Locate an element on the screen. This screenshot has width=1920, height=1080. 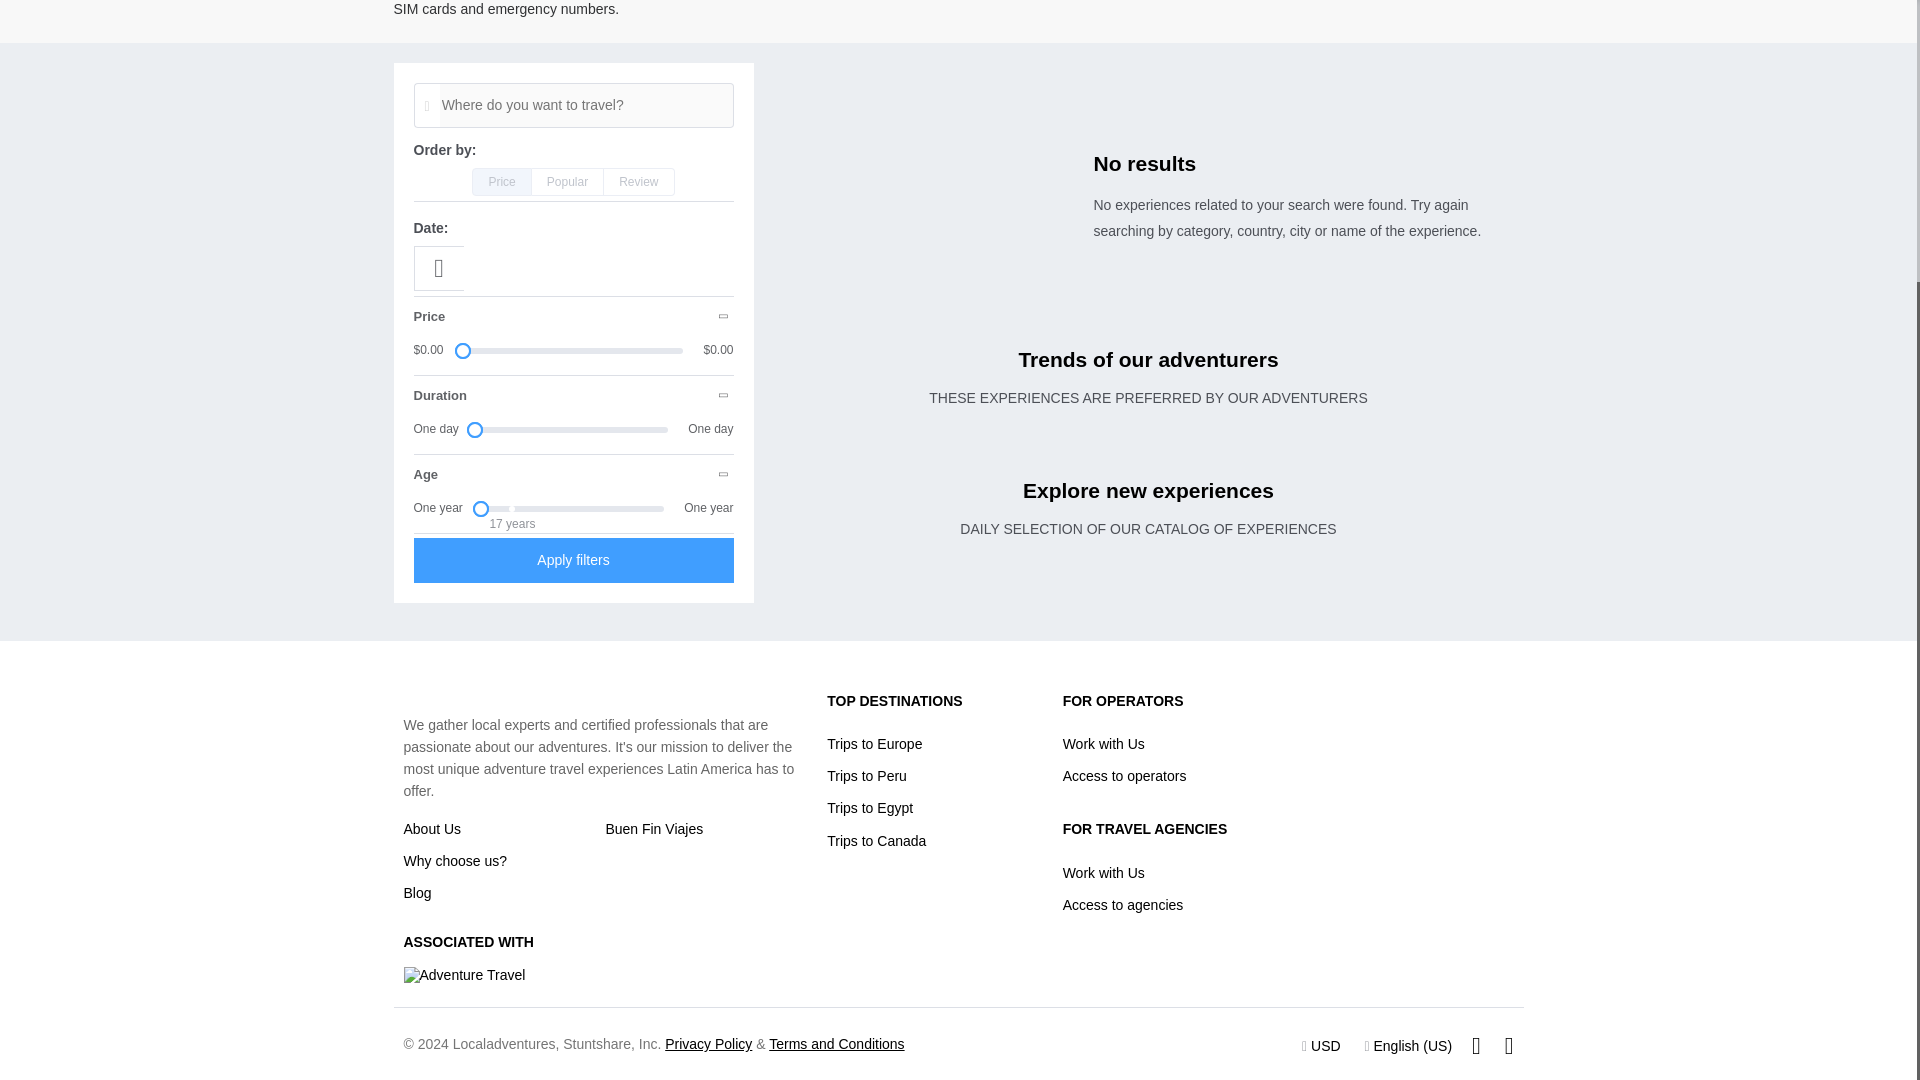
Adventure Travel is located at coordinates (464, 974).